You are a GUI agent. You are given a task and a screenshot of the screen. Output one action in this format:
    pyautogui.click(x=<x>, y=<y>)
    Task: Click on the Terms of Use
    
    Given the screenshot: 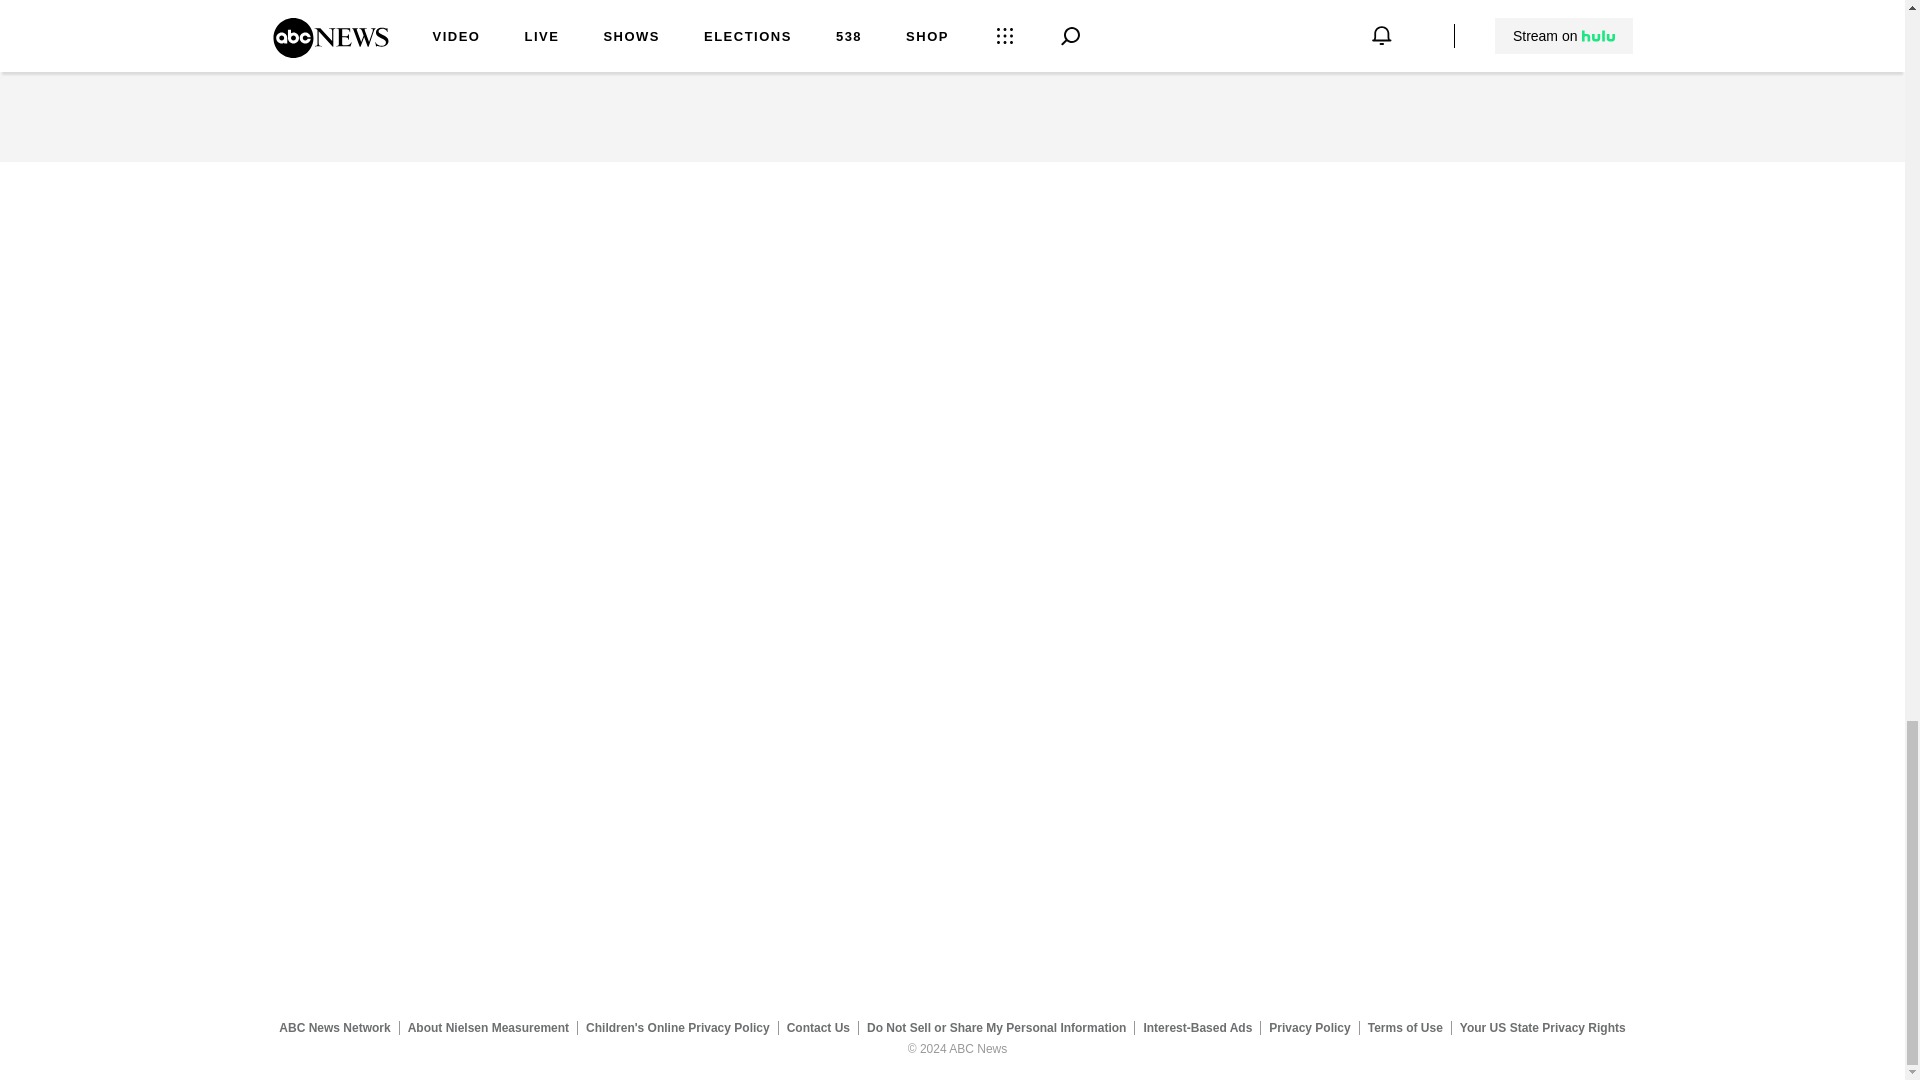 What is the action you would take?
    pyautogui.click(x=1405, y=1027)
    